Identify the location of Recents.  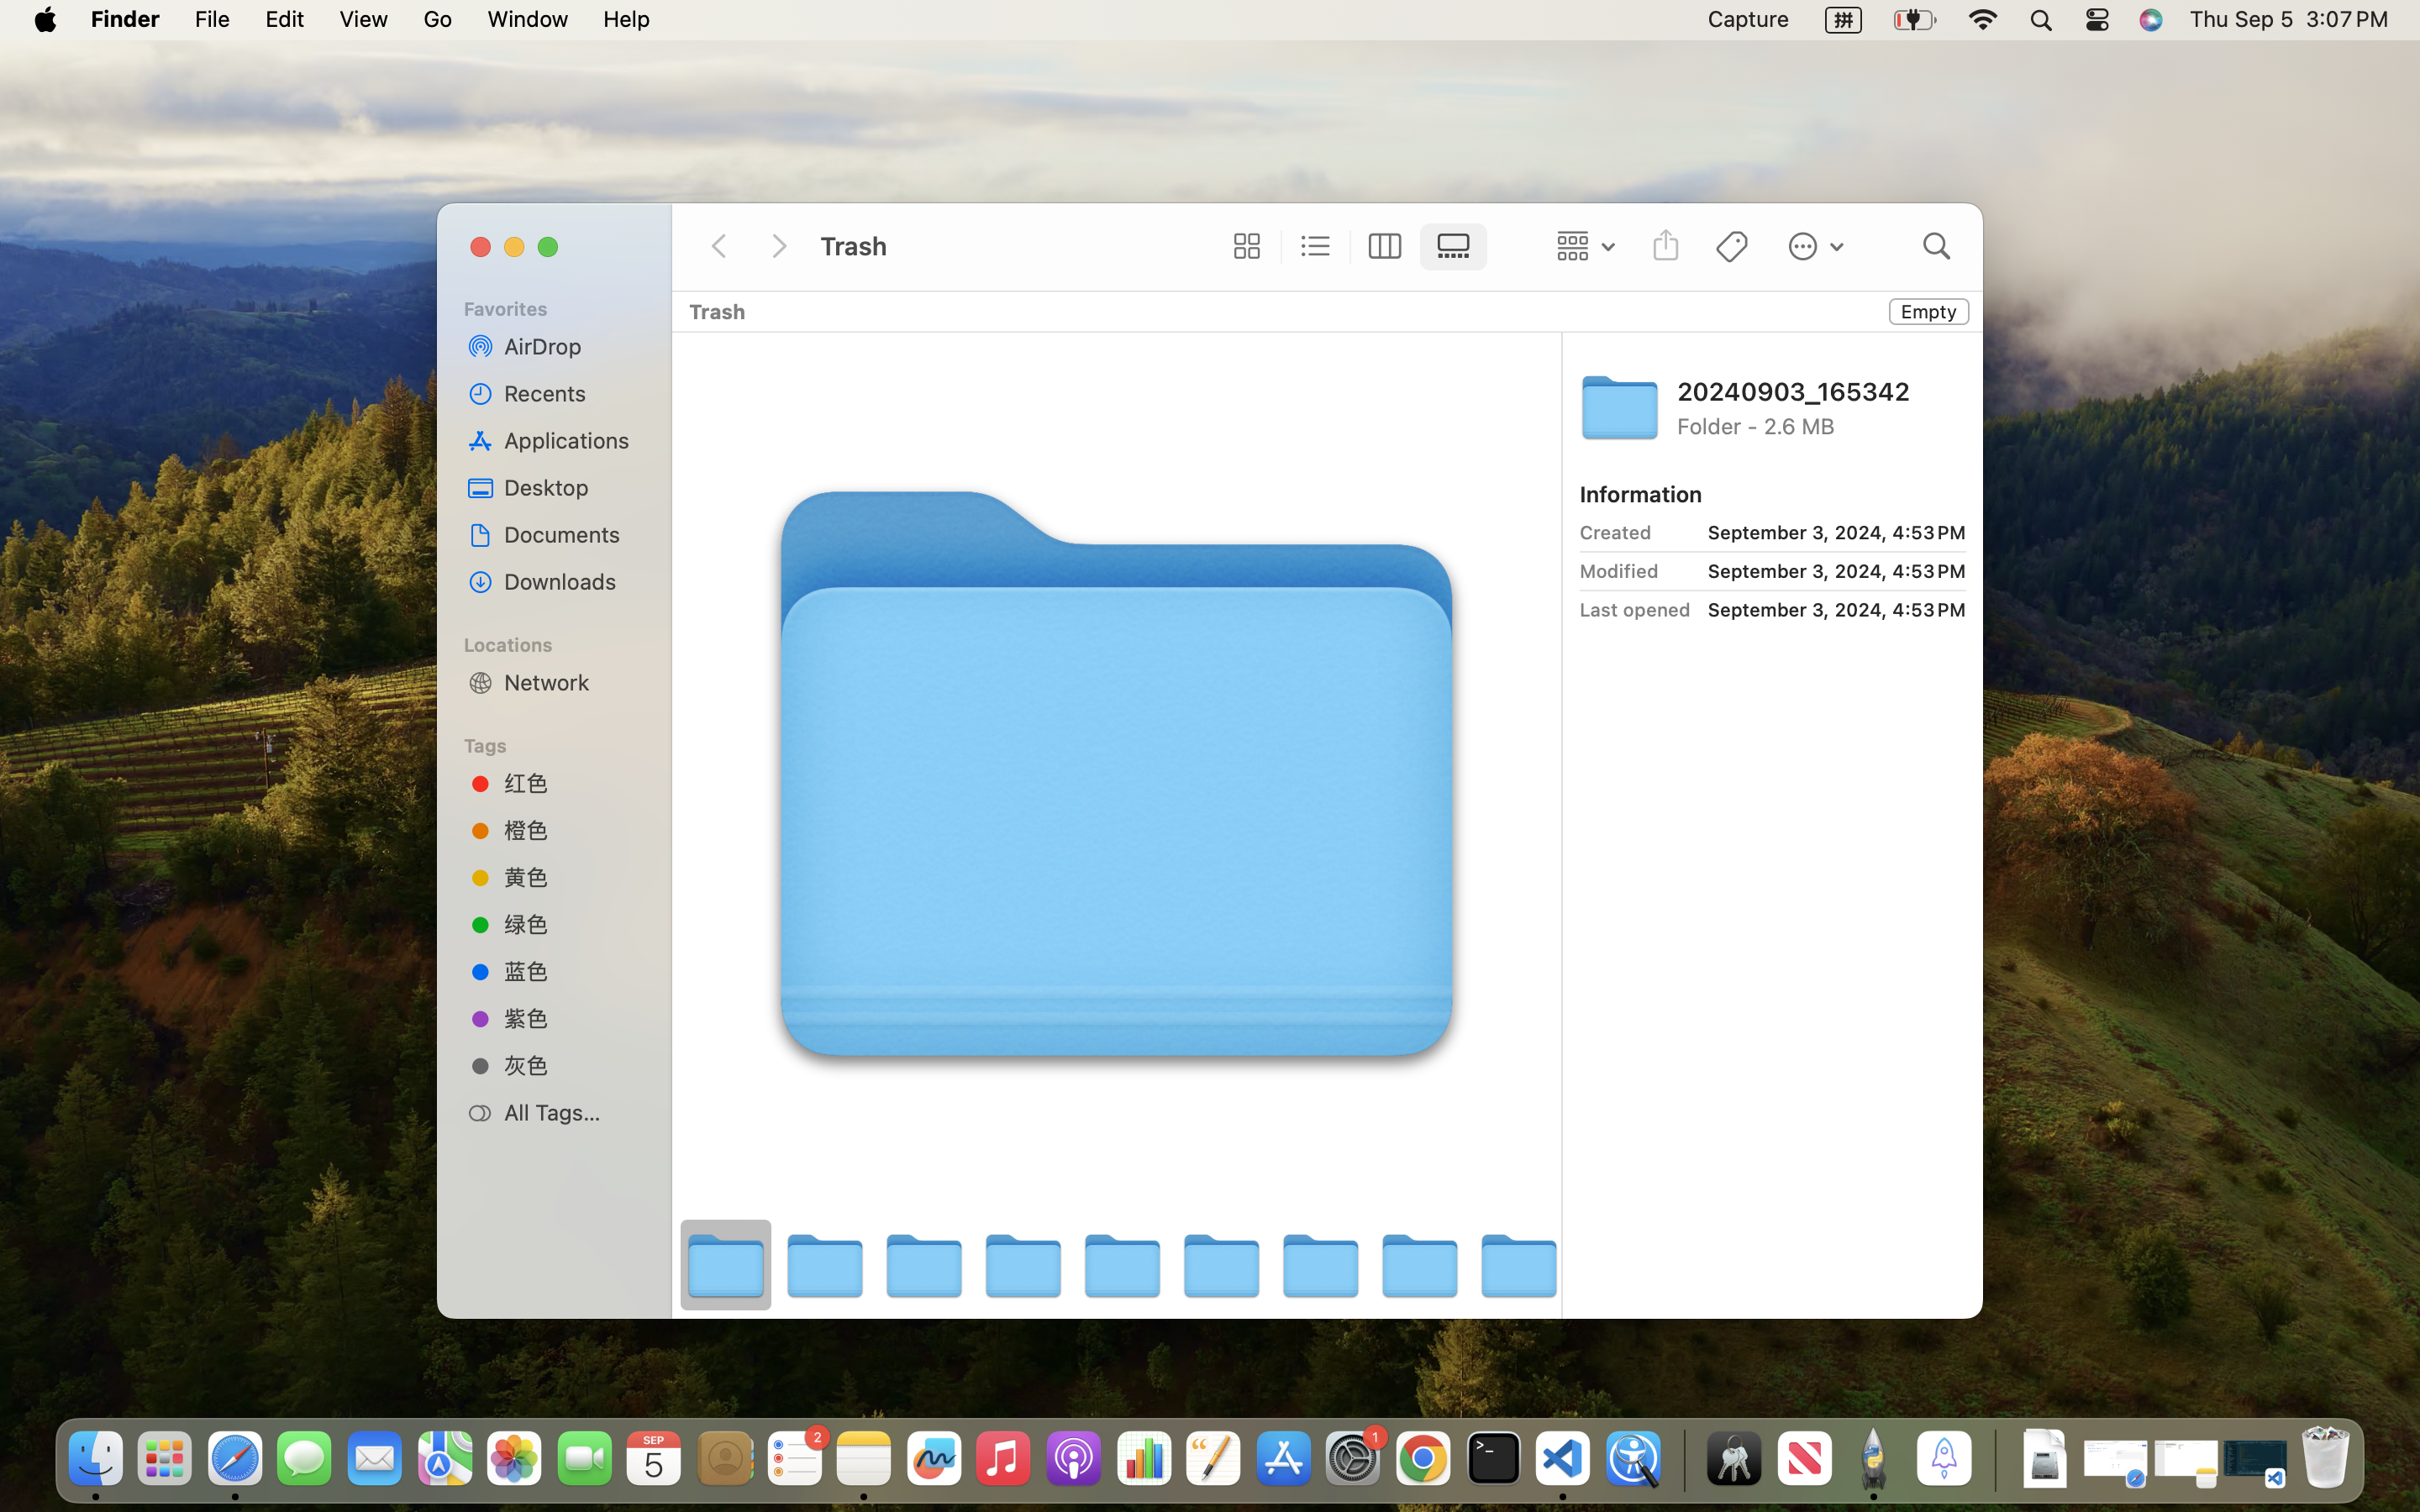
(572, 393).